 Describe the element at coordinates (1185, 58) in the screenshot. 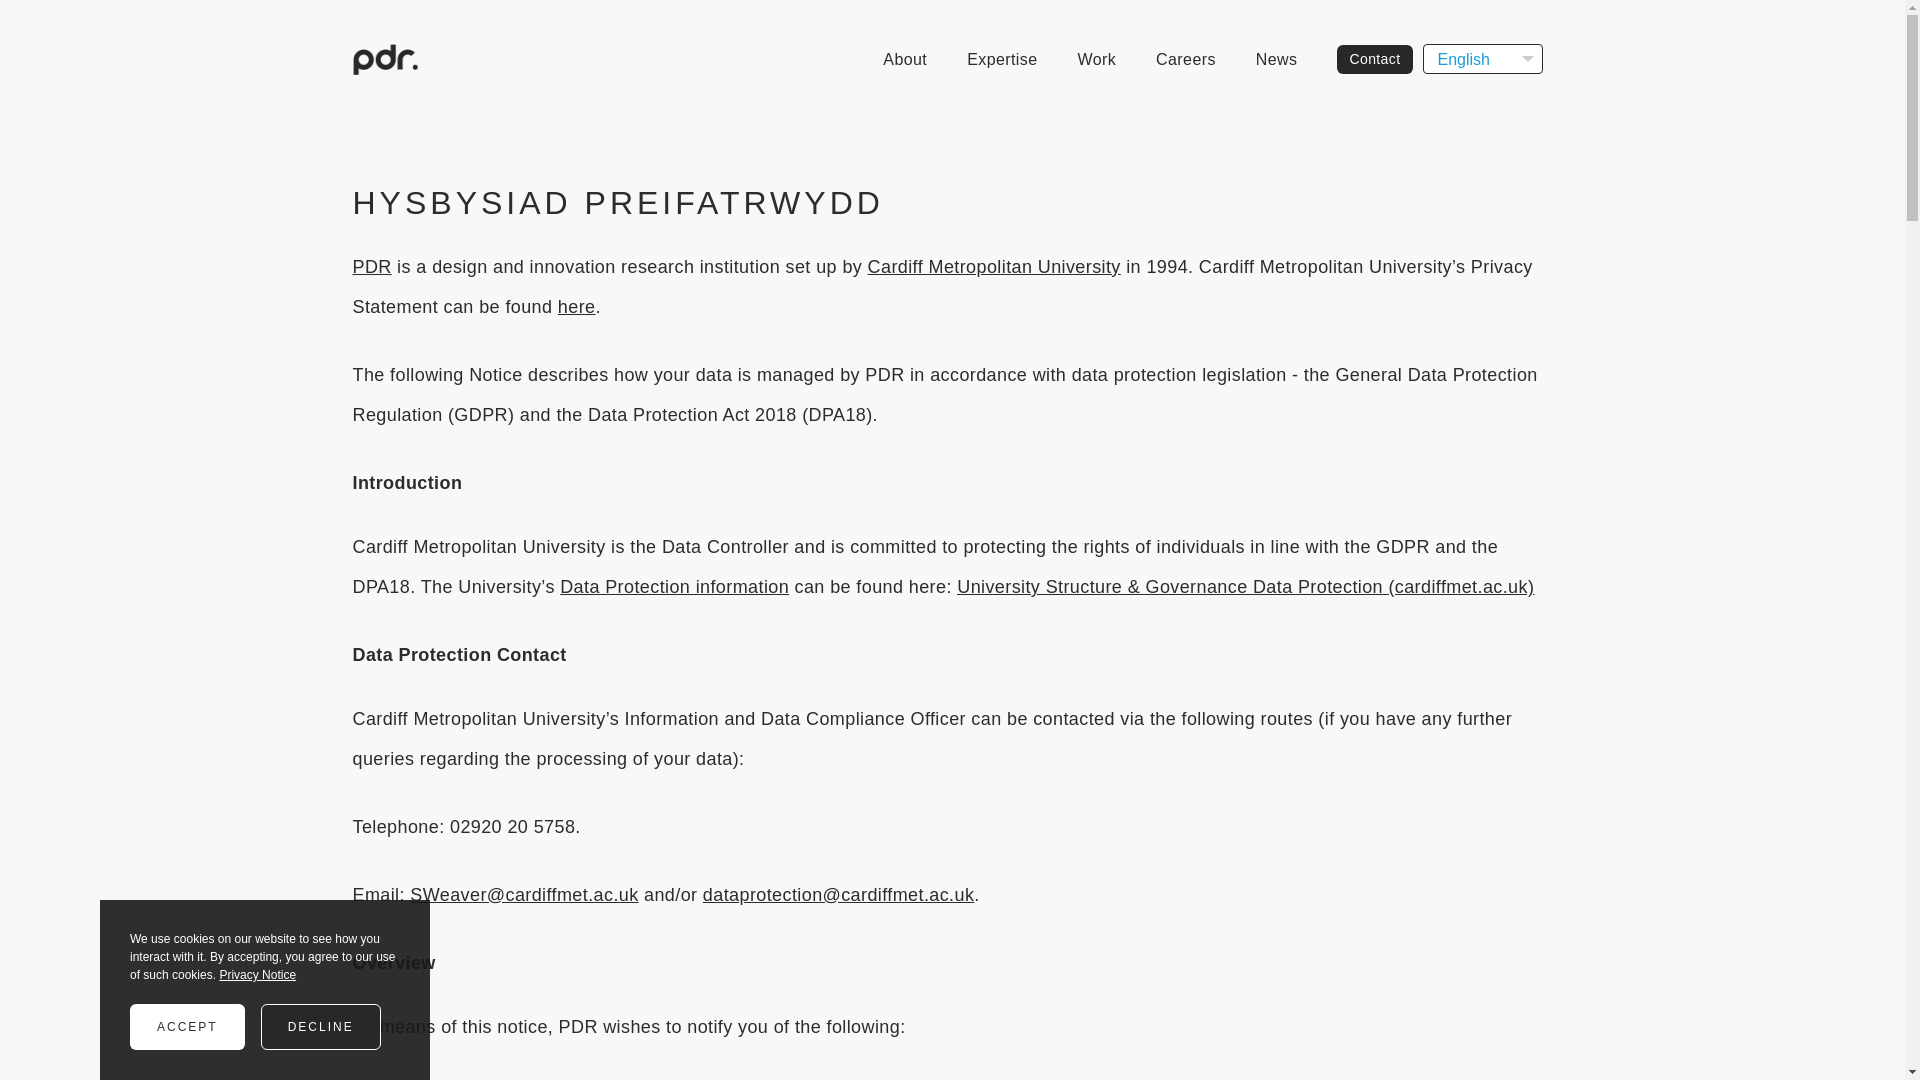

I see `Careers` at that location.